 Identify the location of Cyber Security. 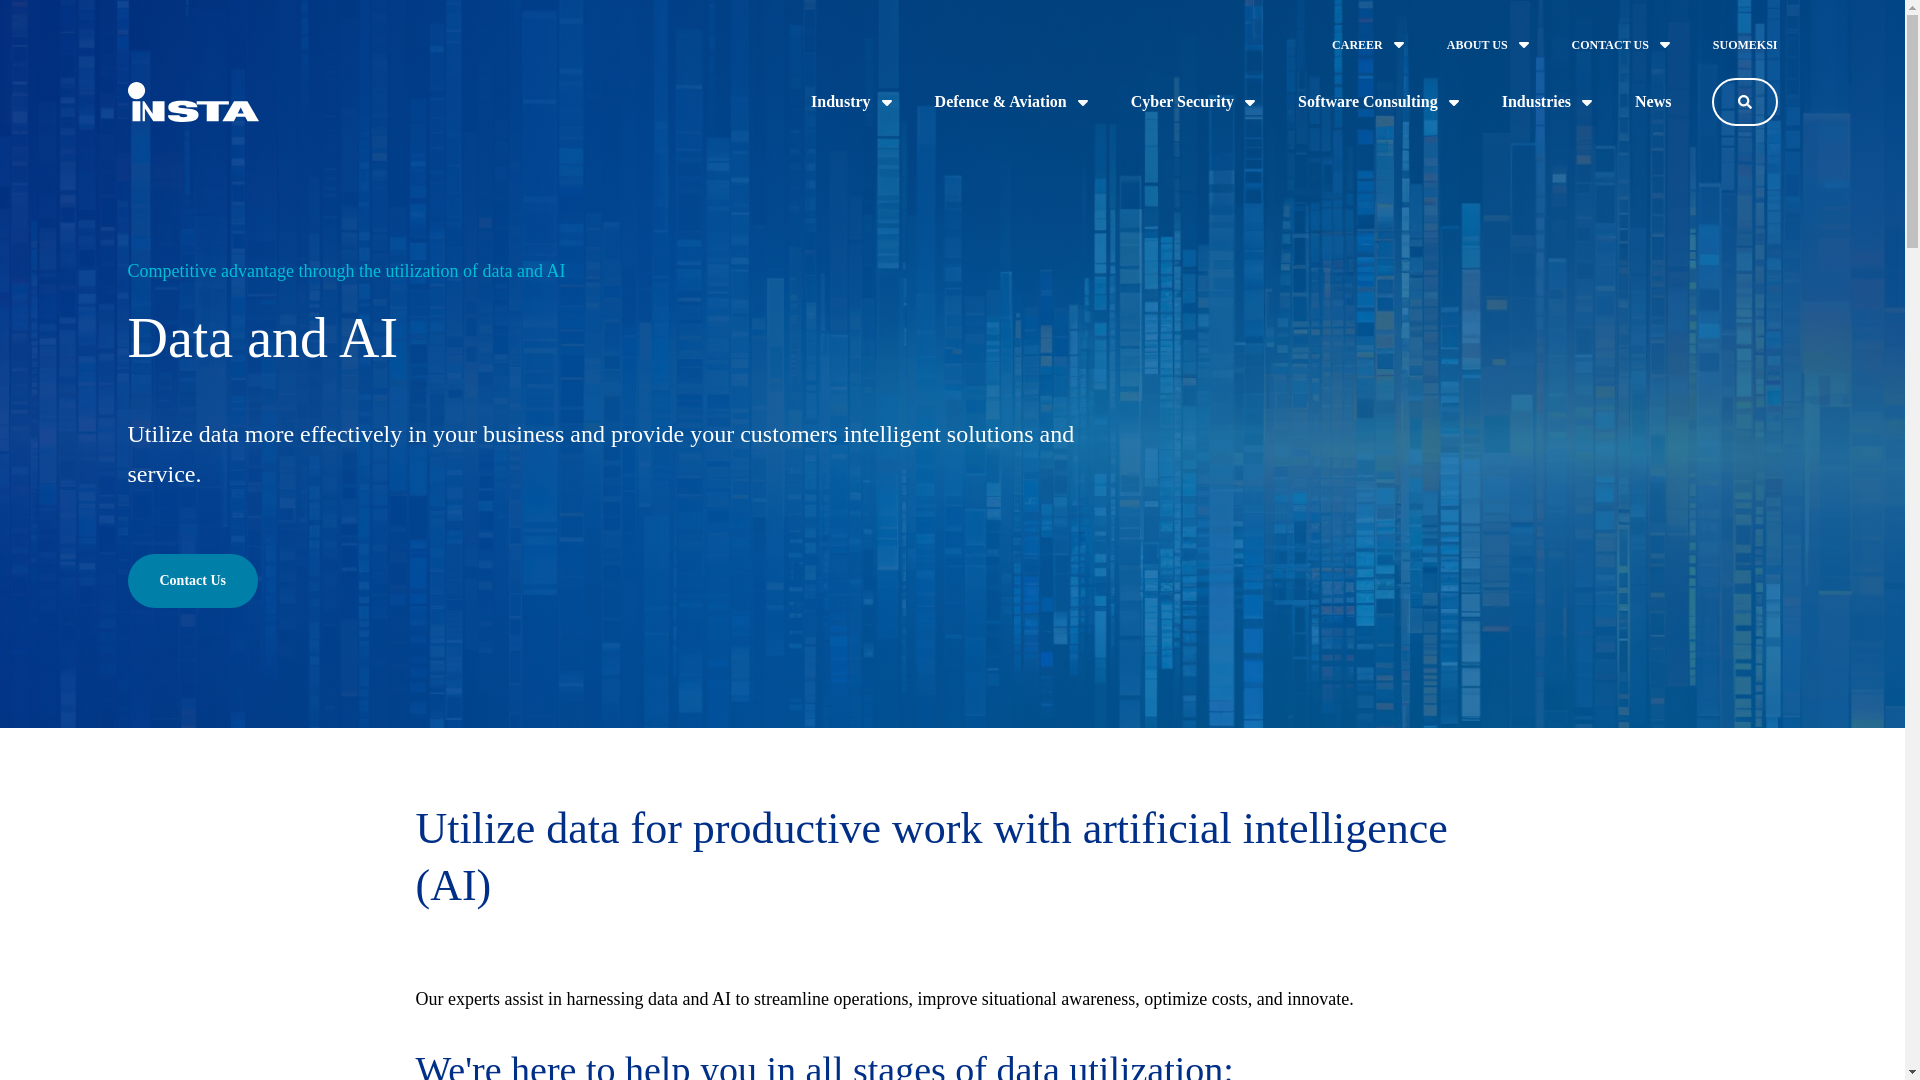
(1194, 102).